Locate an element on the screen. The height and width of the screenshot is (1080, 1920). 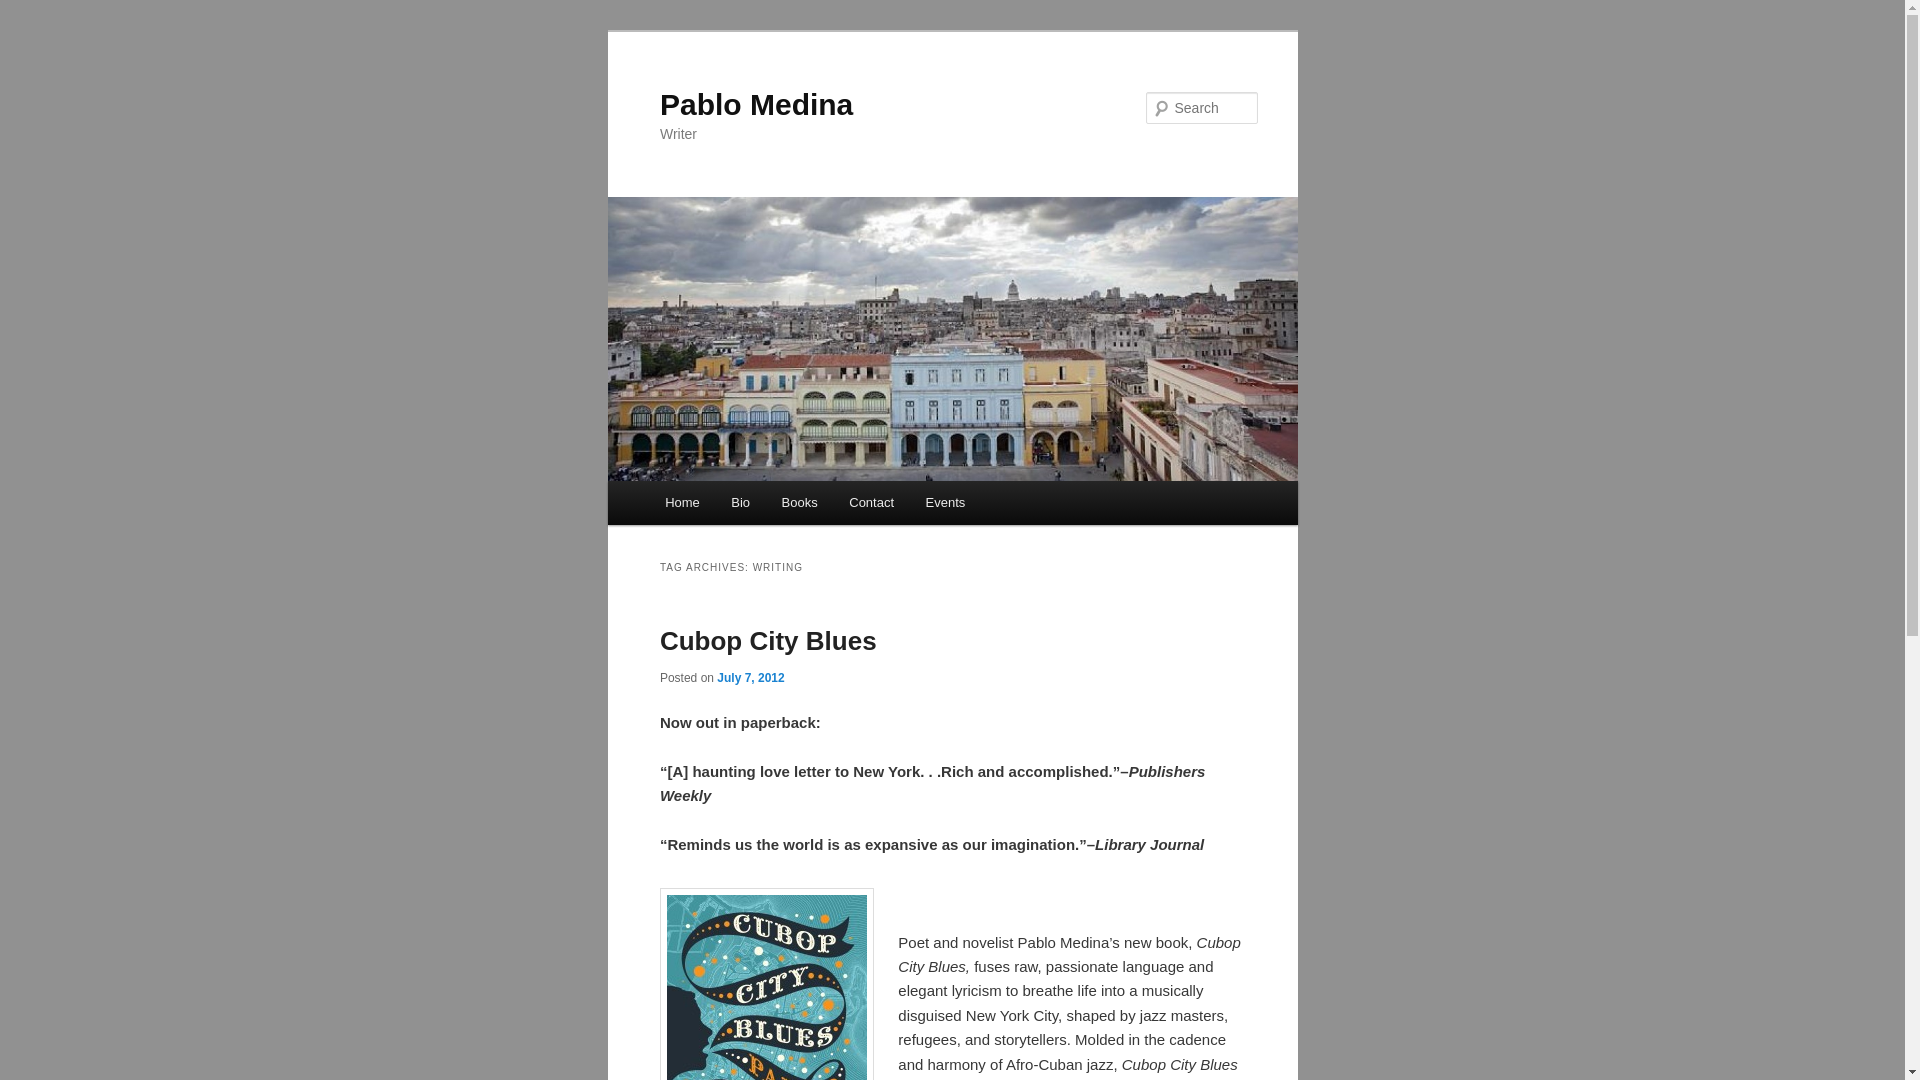
Permalink to Cubop City Blues is located at coordinates (768, 640).